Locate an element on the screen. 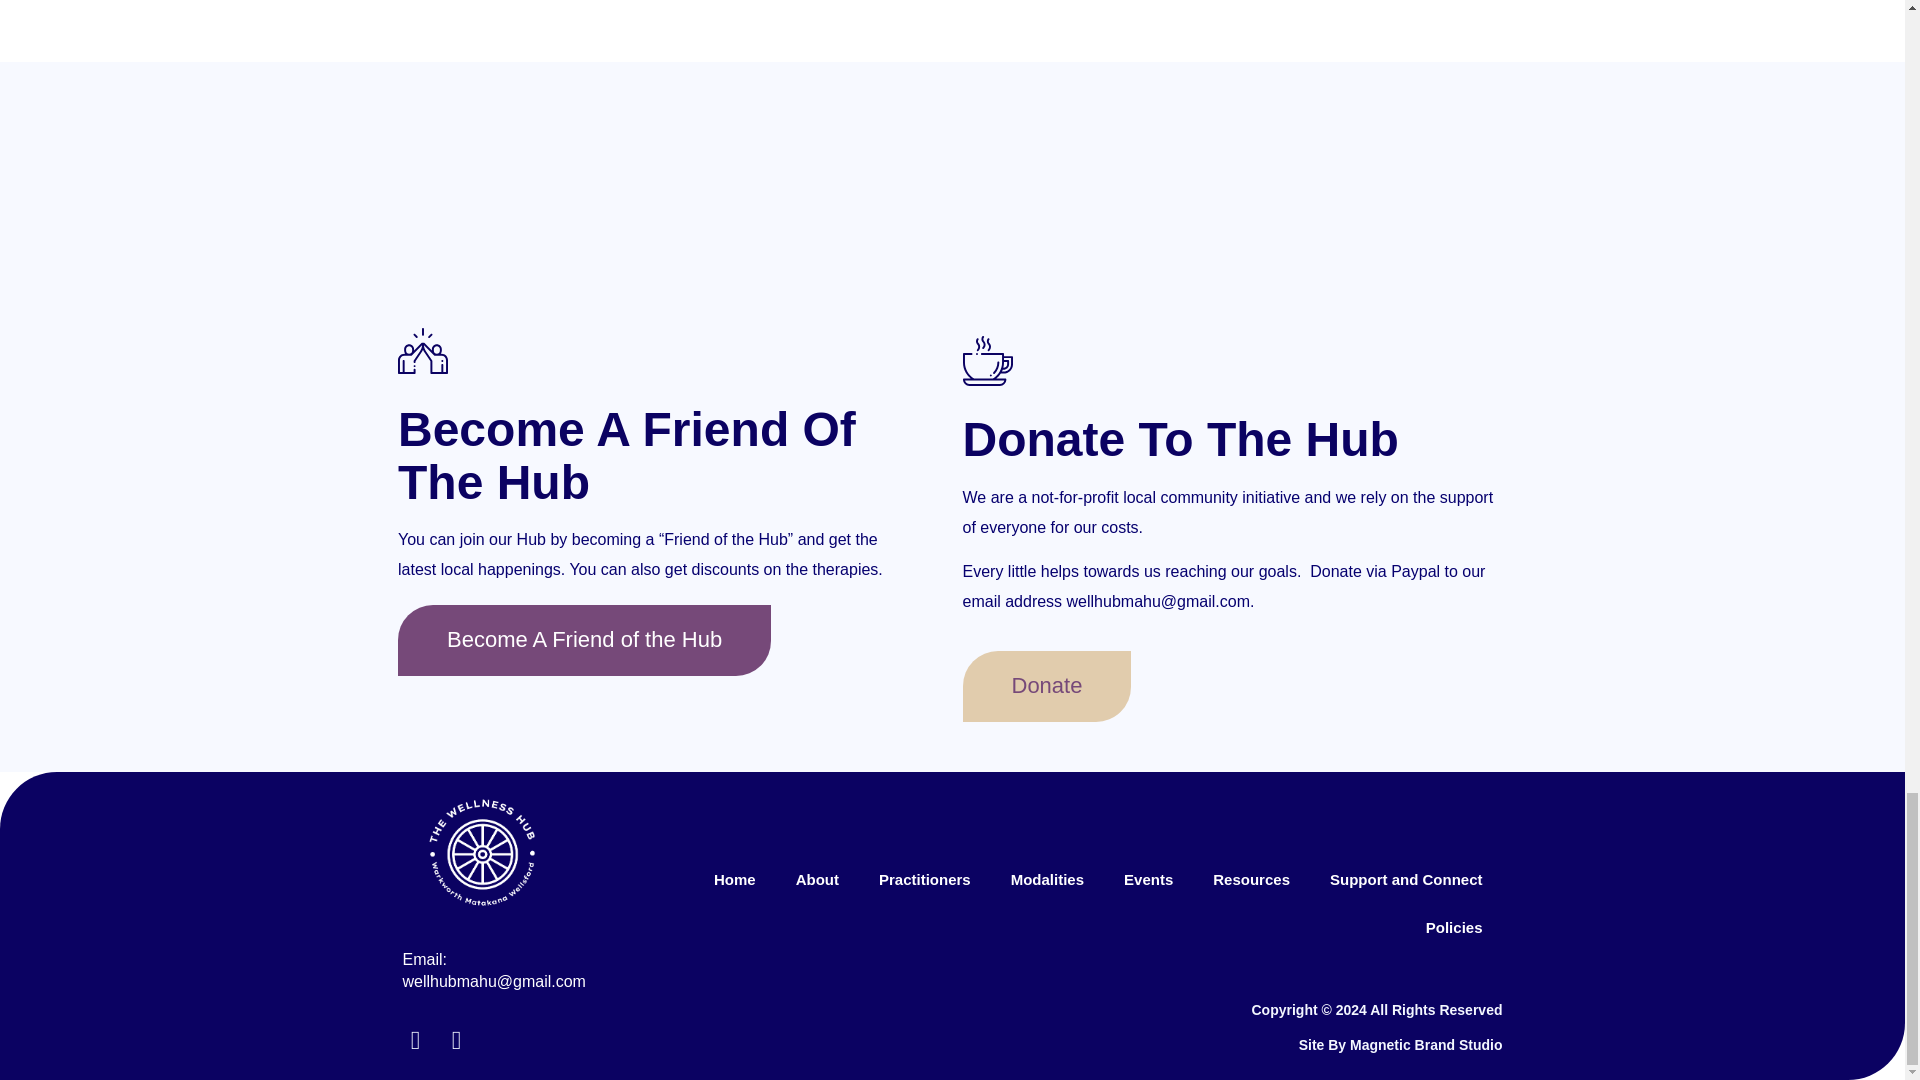 The height and width of the screenshot is (1080, 1920). Become A Friend of the Hub is located at coordinates (584, 640).